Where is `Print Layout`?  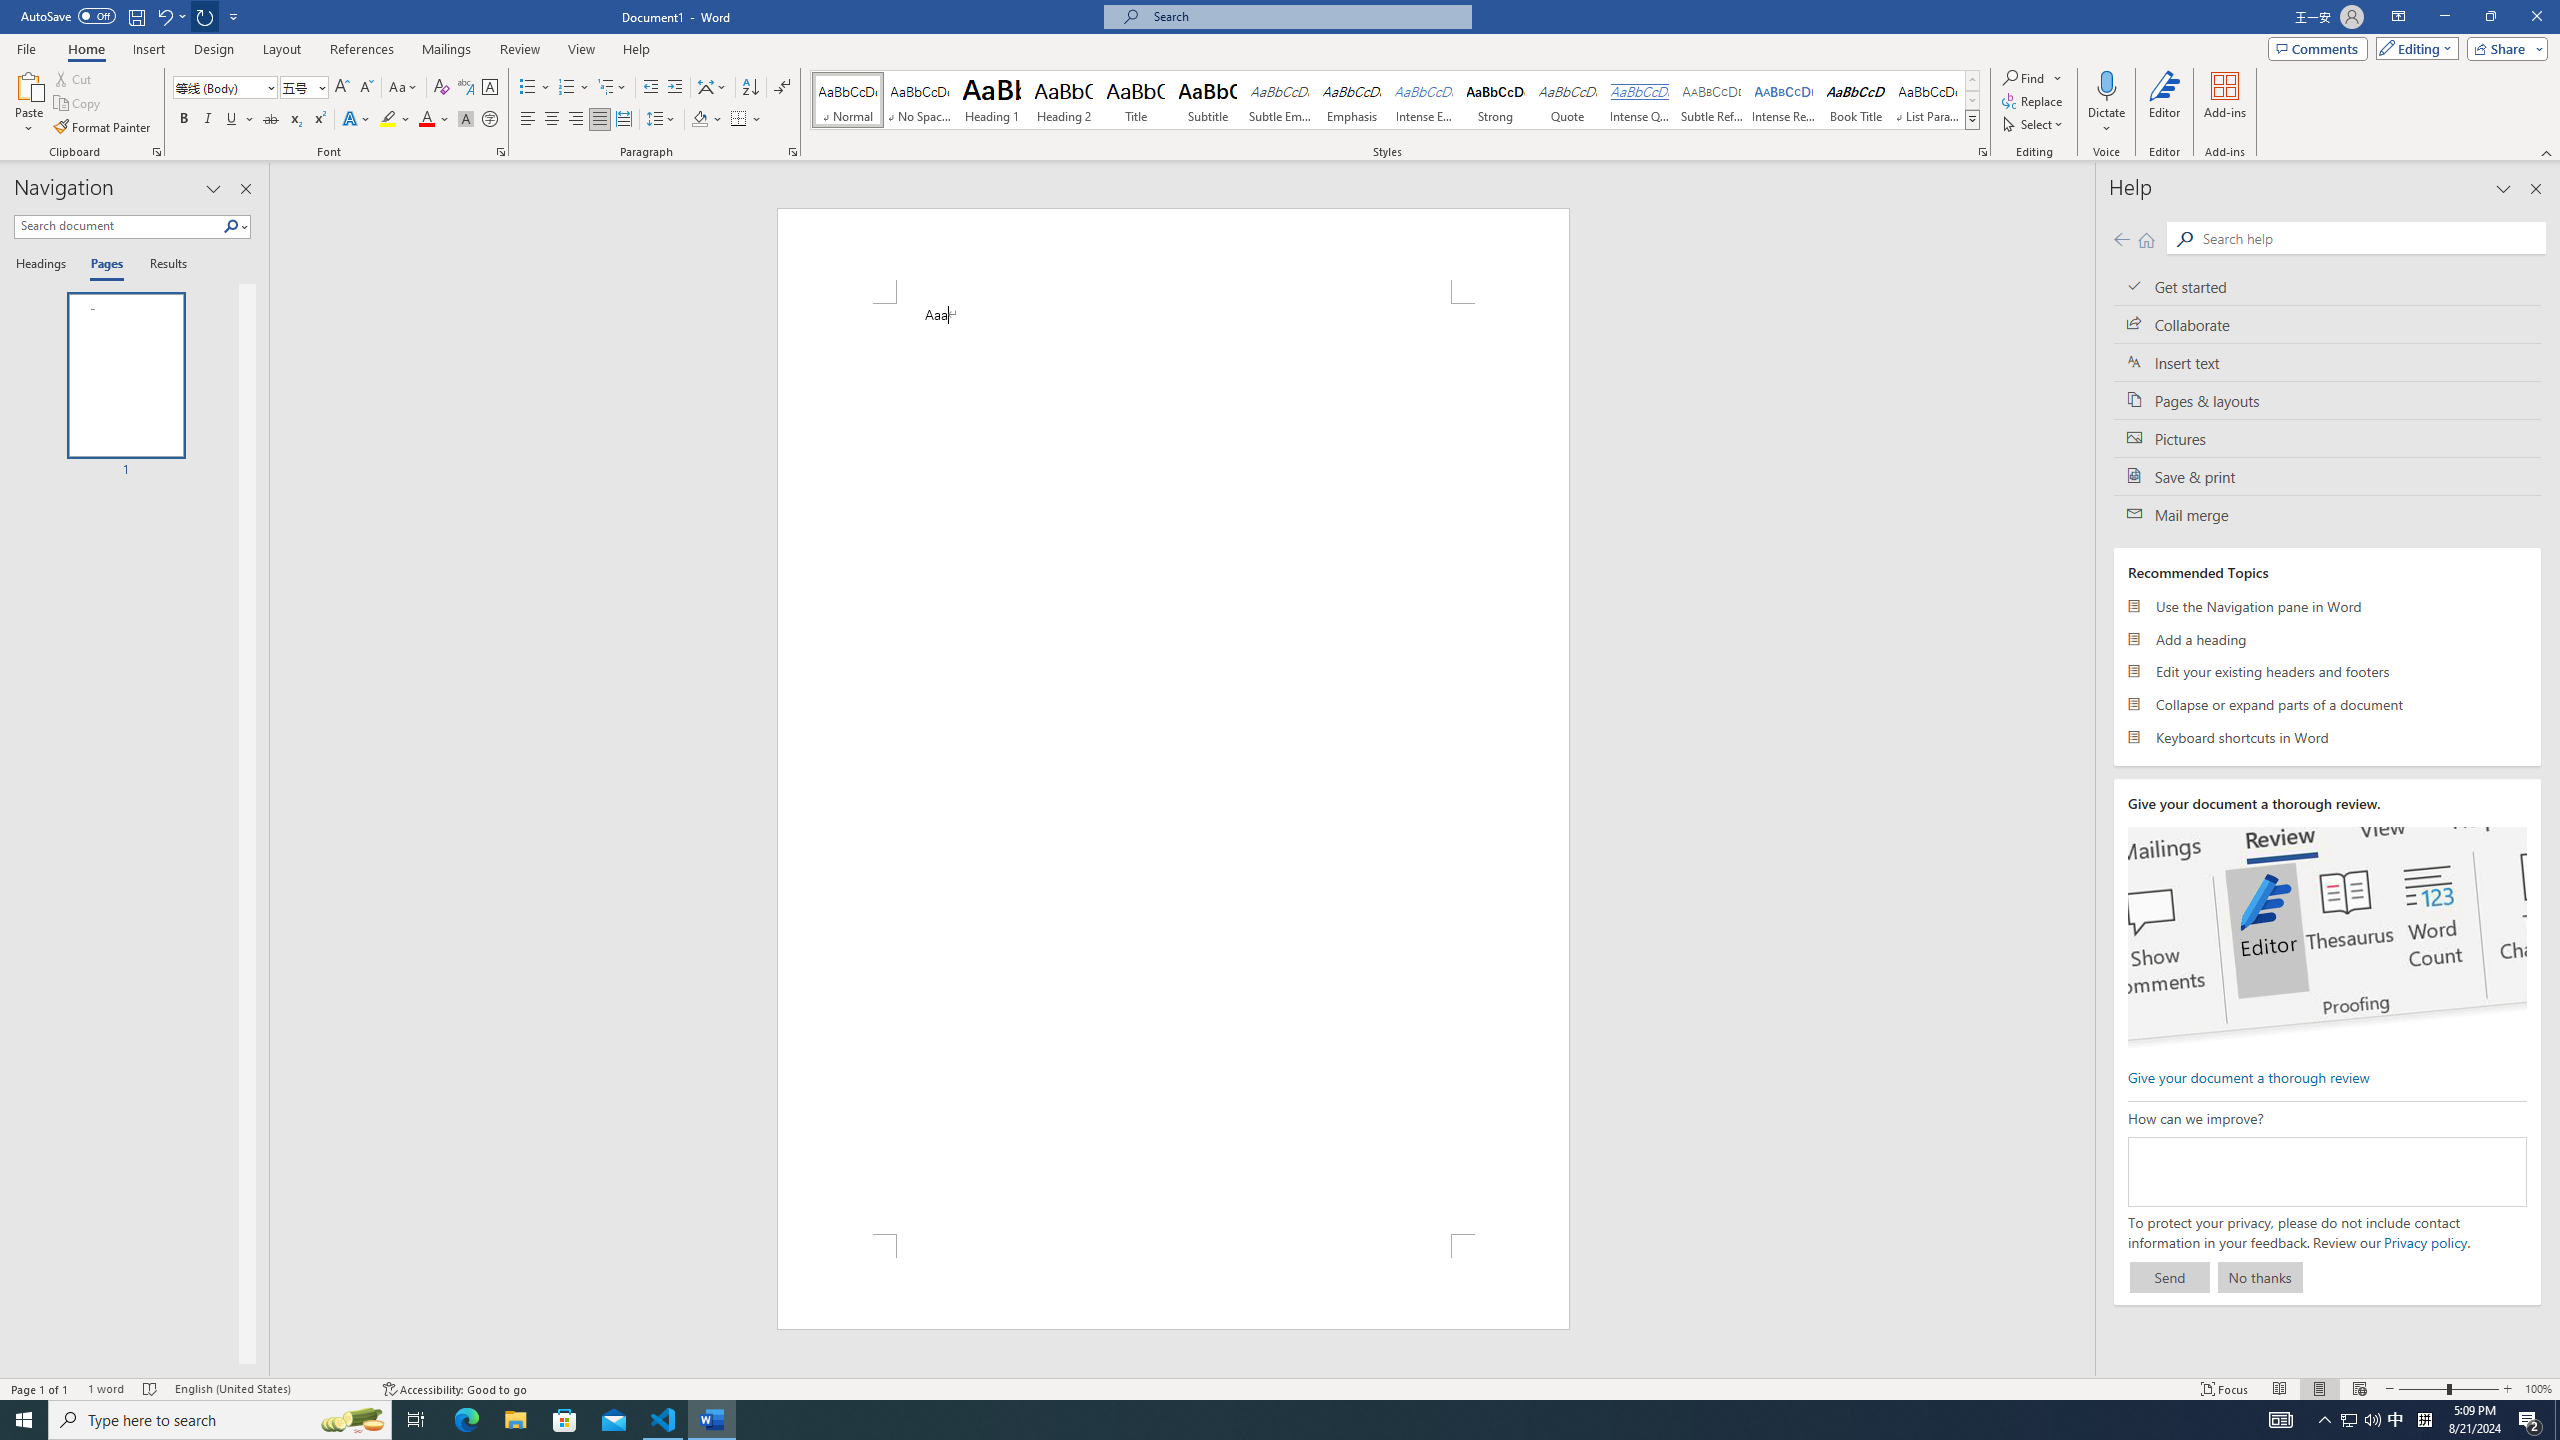 Print Layout is located at coordinates (2318, 1389).